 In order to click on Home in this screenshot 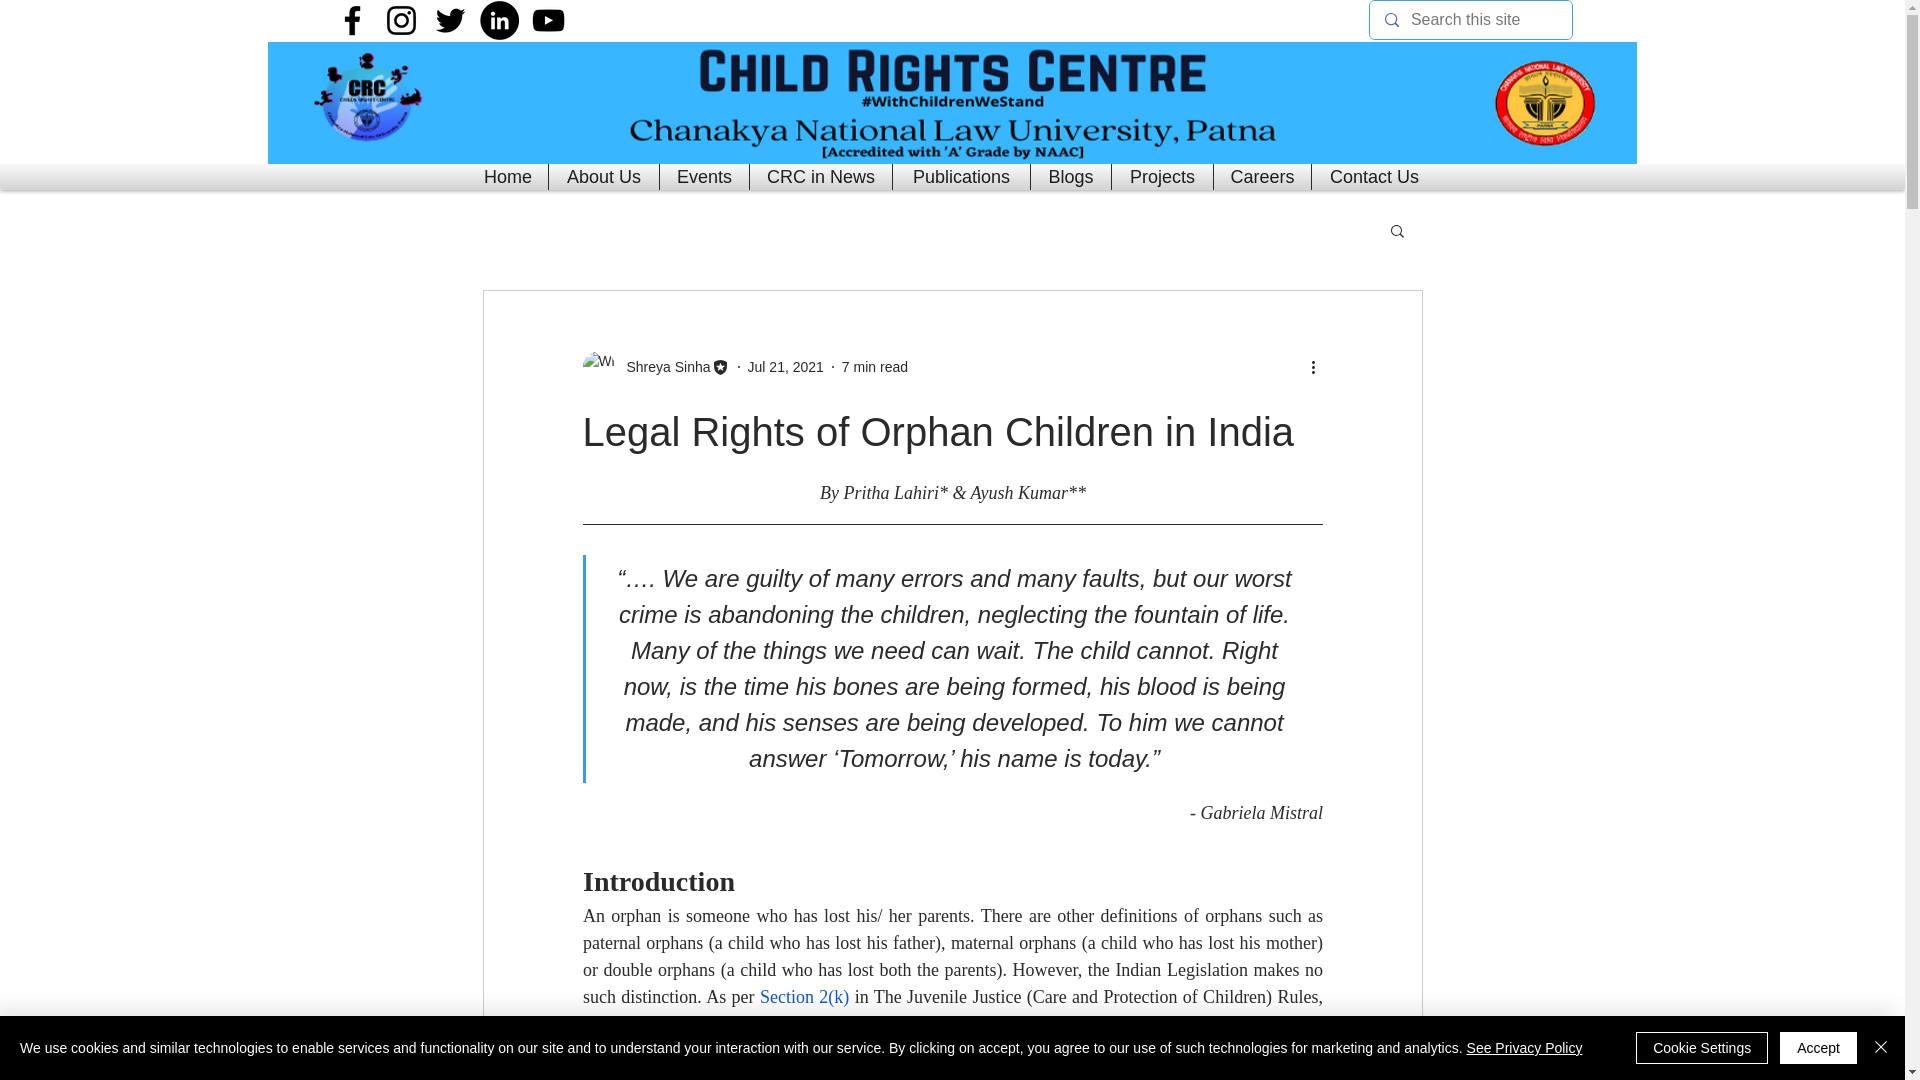, I will do `click(508, 177)`.